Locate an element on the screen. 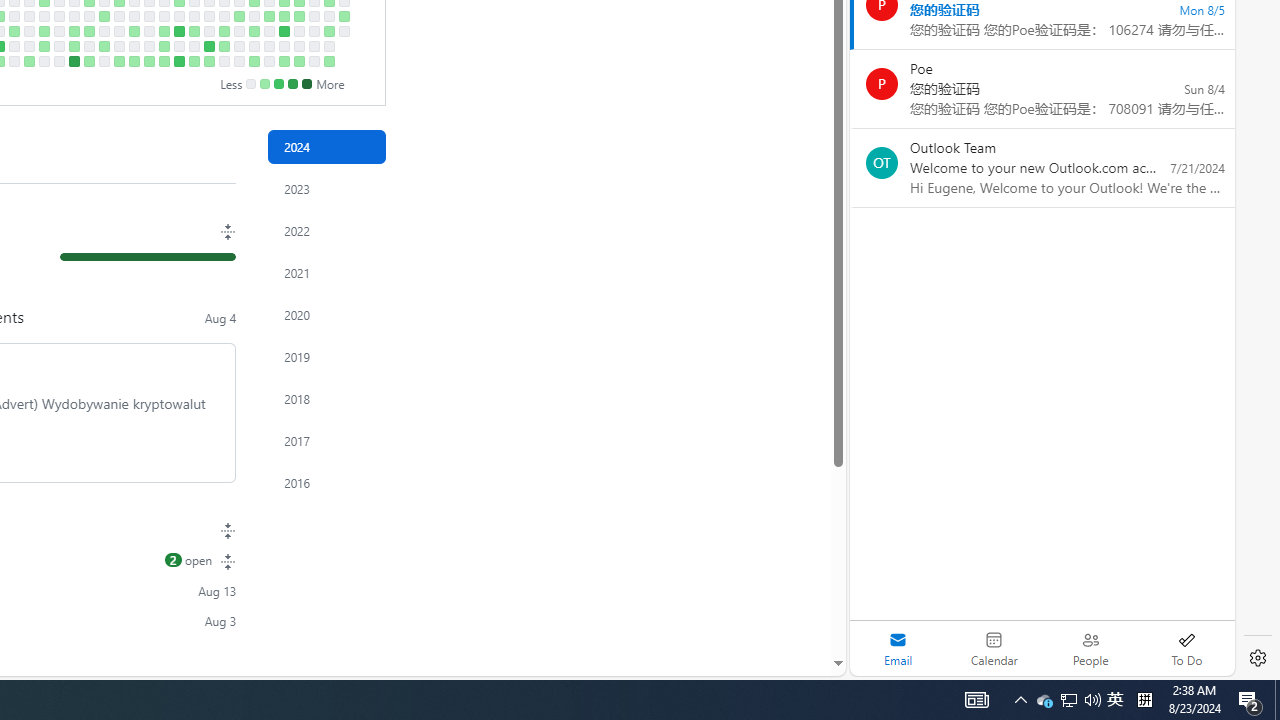 This screenshot has height=720, width=1280. No contributions on March 20th. is located at coordinates (14, 16).